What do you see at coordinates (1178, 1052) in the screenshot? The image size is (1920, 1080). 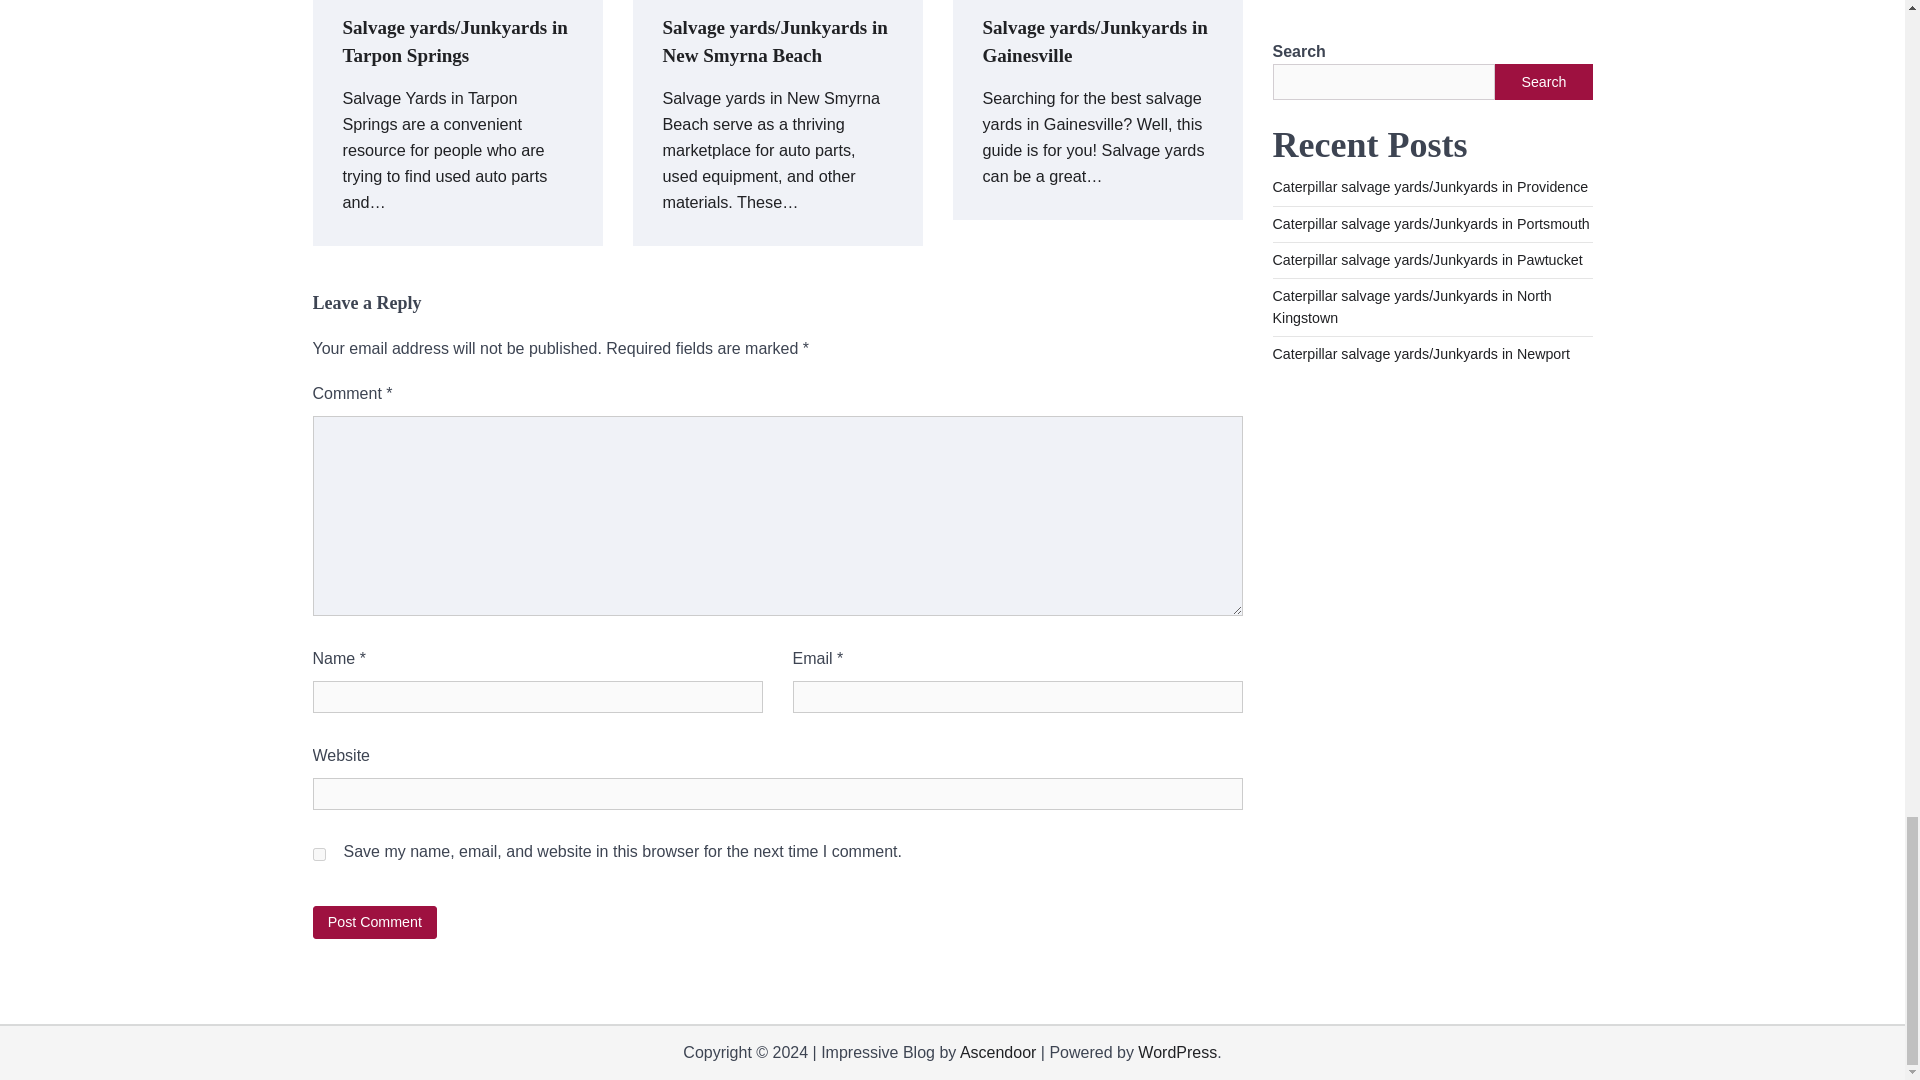 I see `WordPress` at bounding box center [1178, 1052].